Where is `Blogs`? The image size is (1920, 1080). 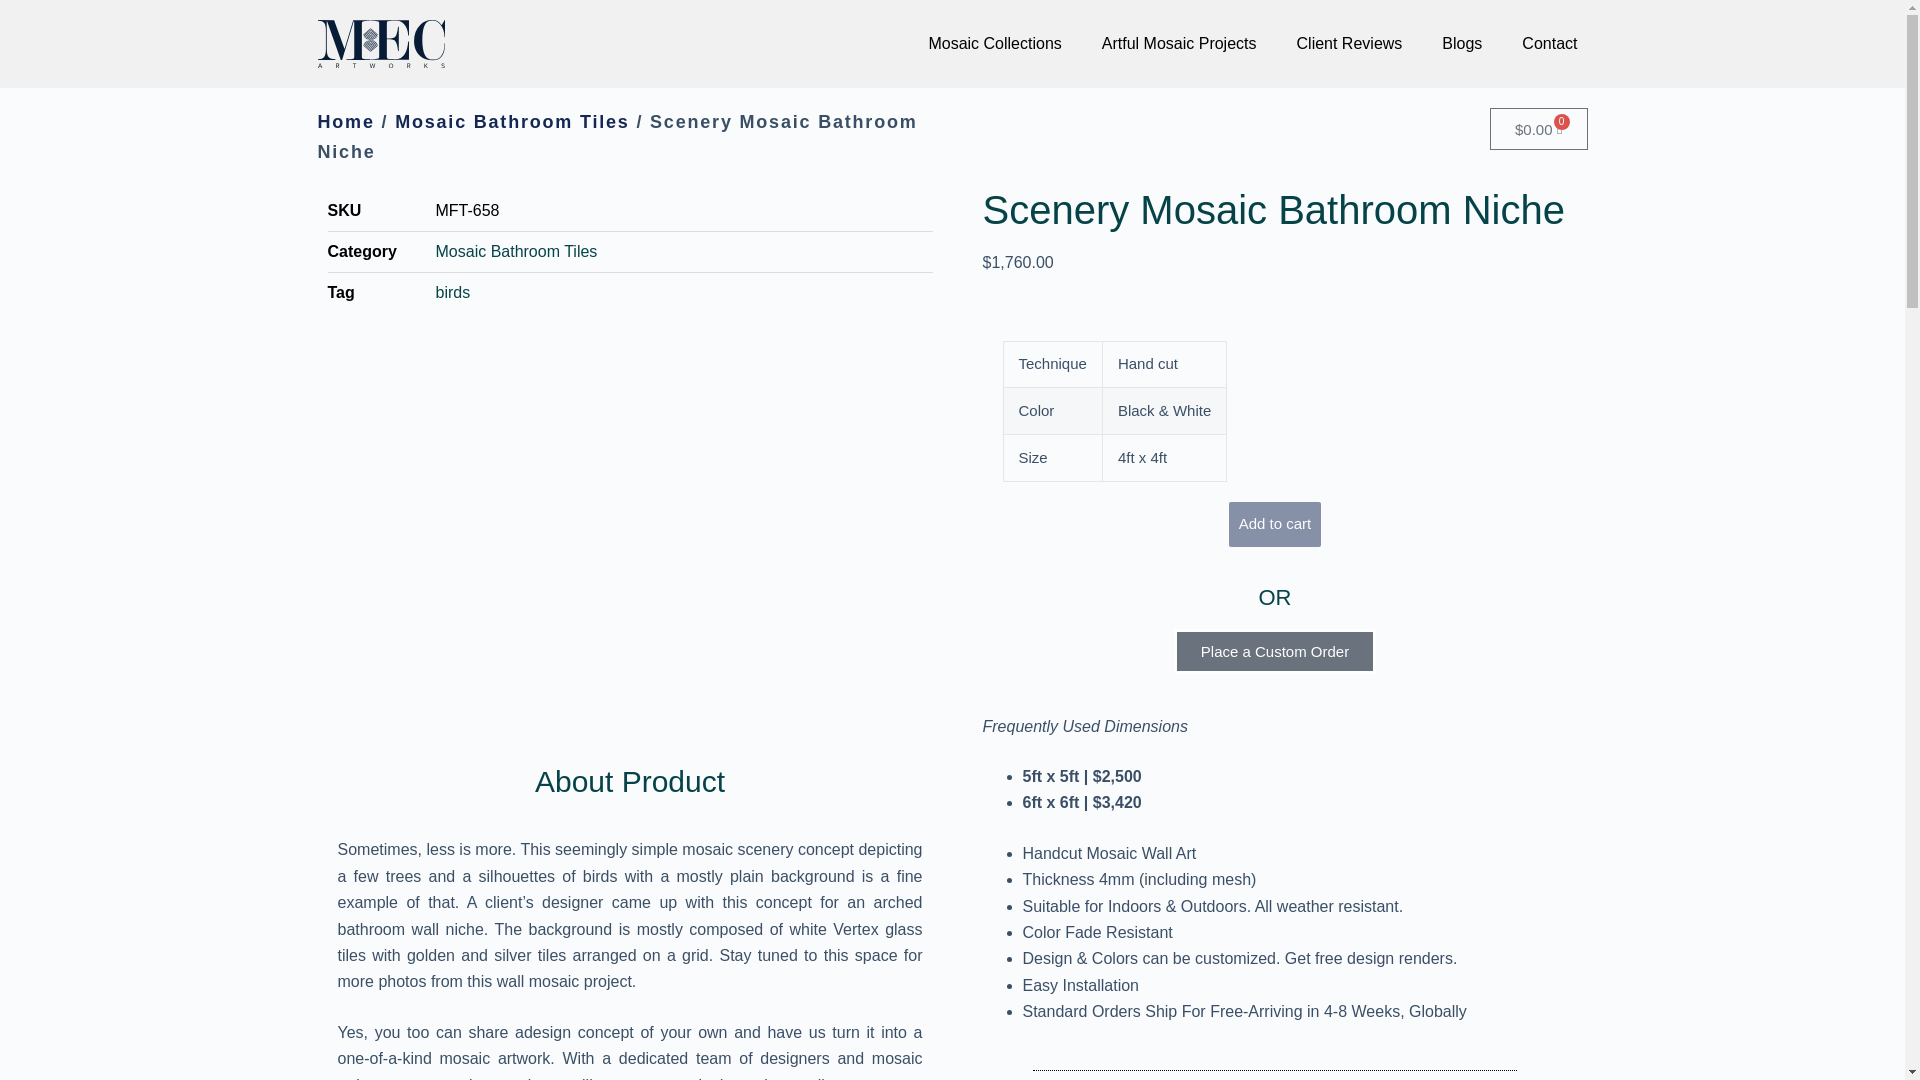 Blogs is located at coordinates (1462, 43).